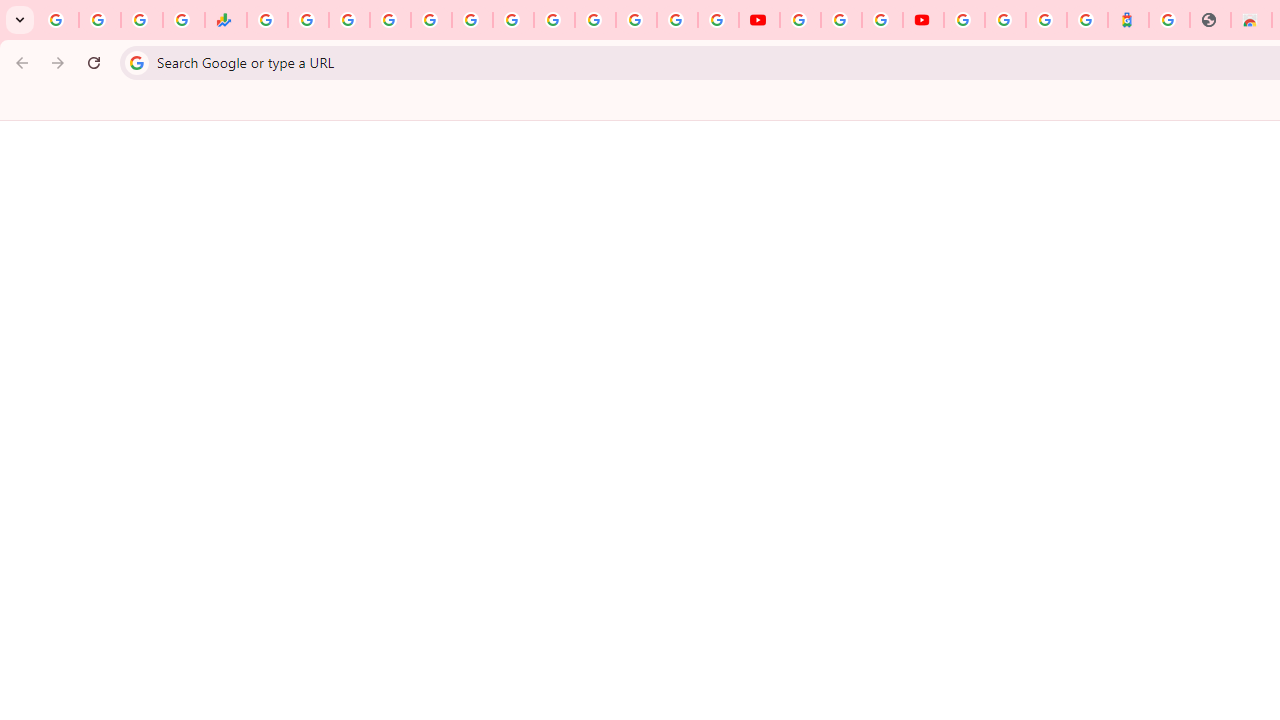 This screenshot has height=720, width=1280. What do you see at coordinates (594, 20) in the screenshot?
I see `Sign in - Google Accounts` at bounding box center [594, 20].